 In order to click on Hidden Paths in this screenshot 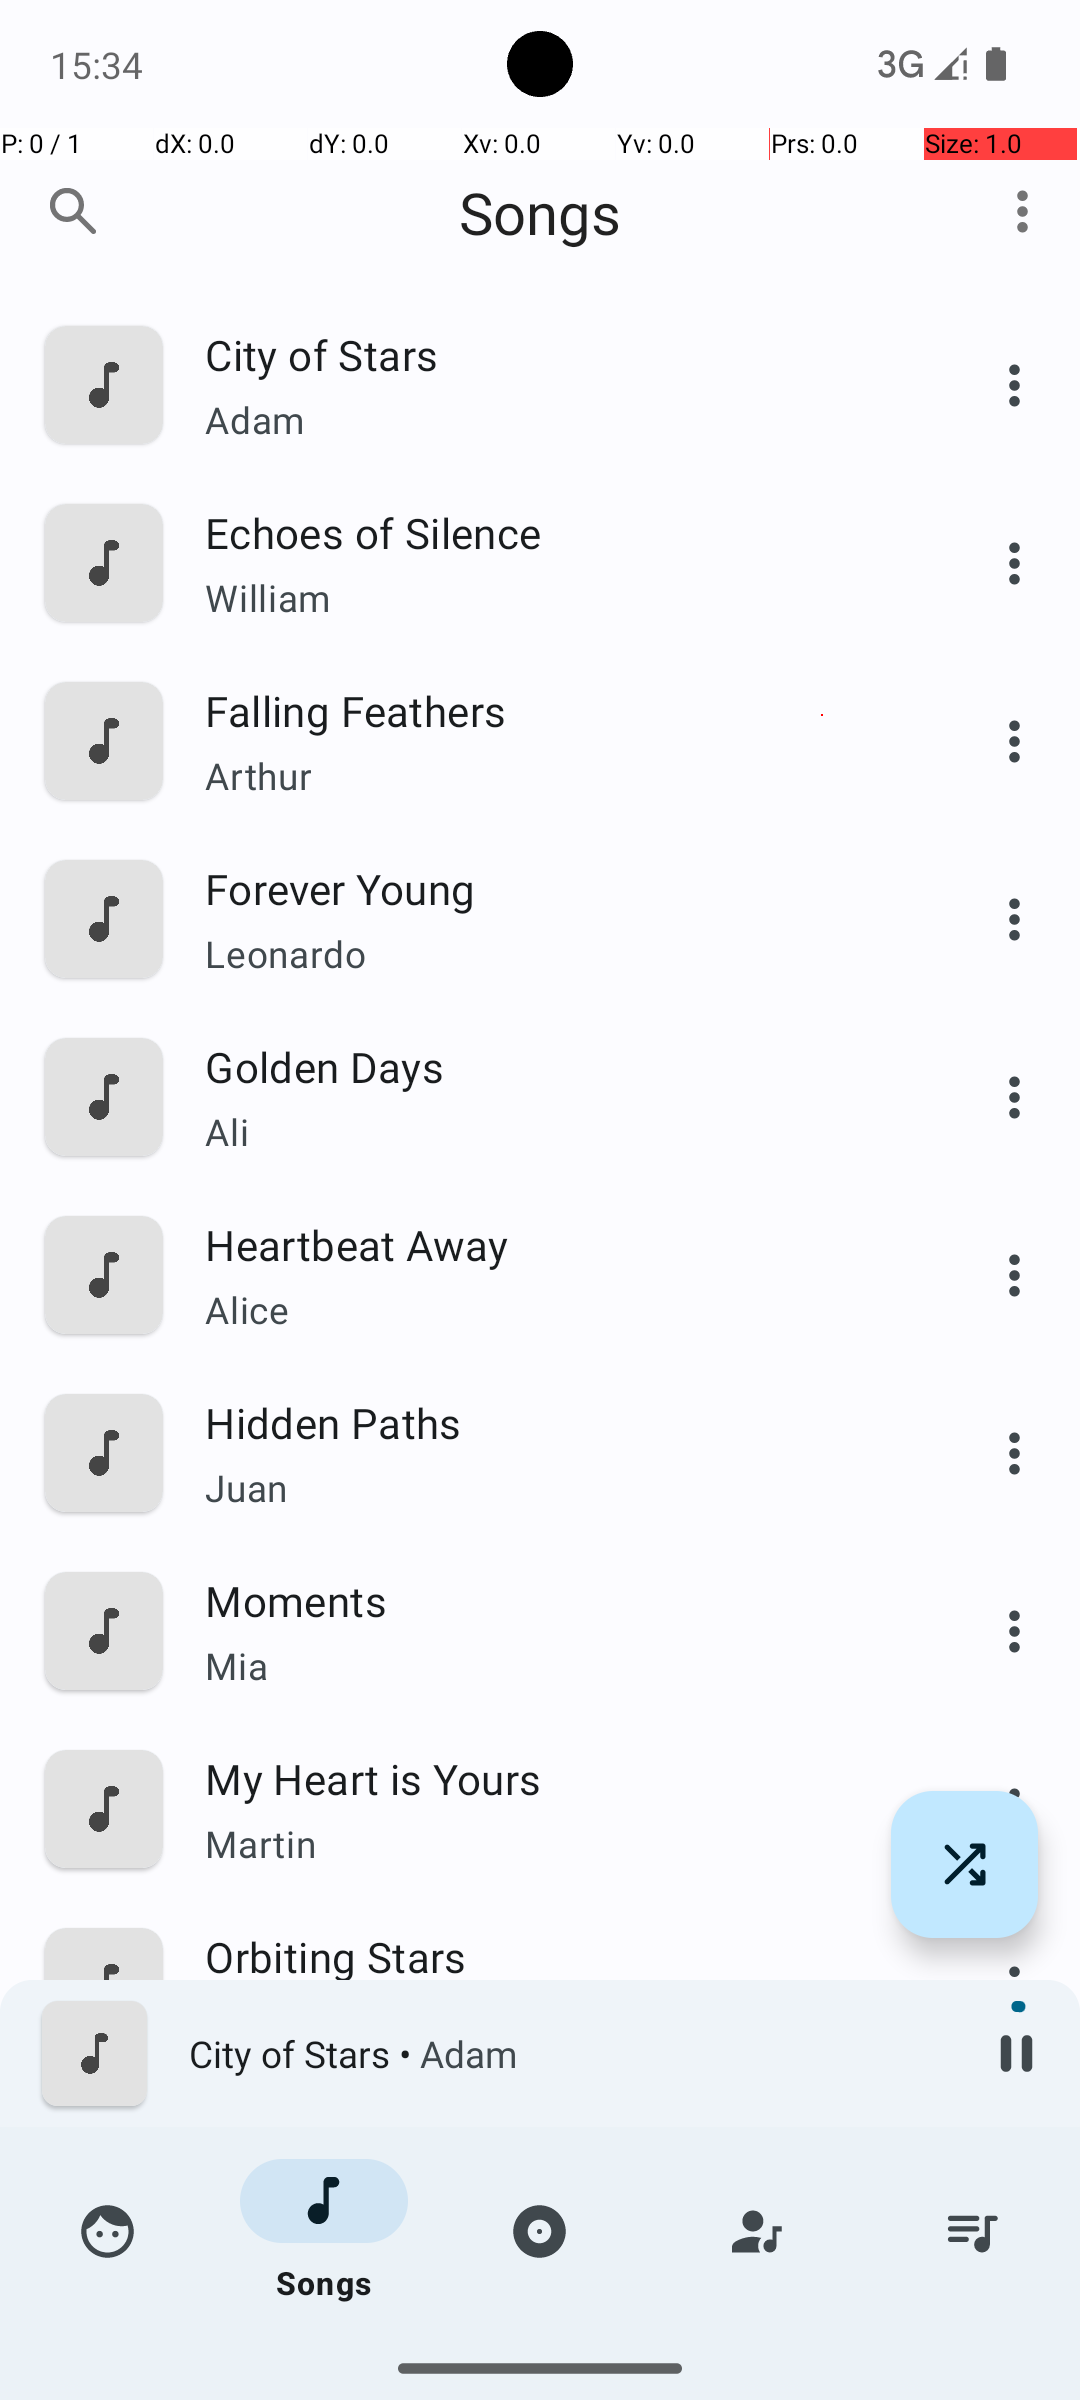, I will do `click(557, 1422)`.